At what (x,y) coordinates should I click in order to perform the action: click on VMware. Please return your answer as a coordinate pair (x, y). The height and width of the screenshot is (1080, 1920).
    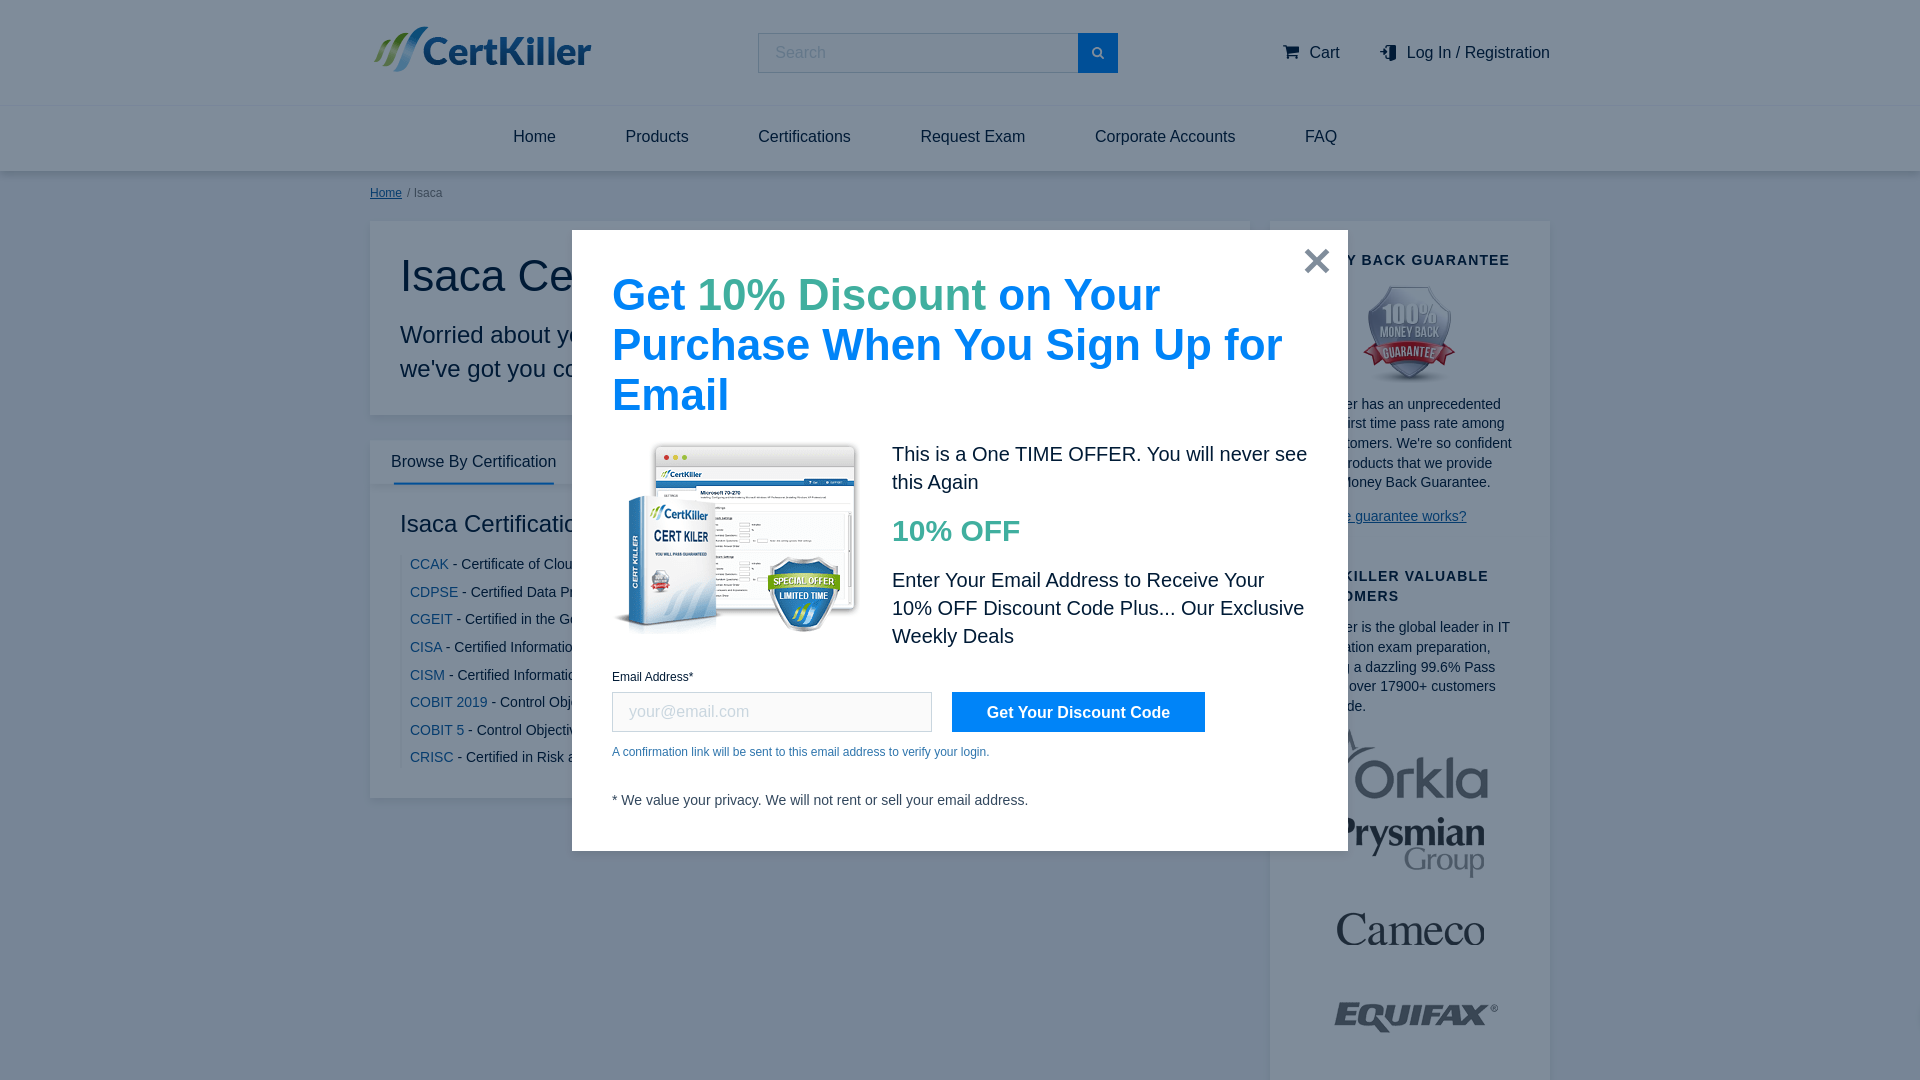
    Looking at the image, I should click on (395, 98).